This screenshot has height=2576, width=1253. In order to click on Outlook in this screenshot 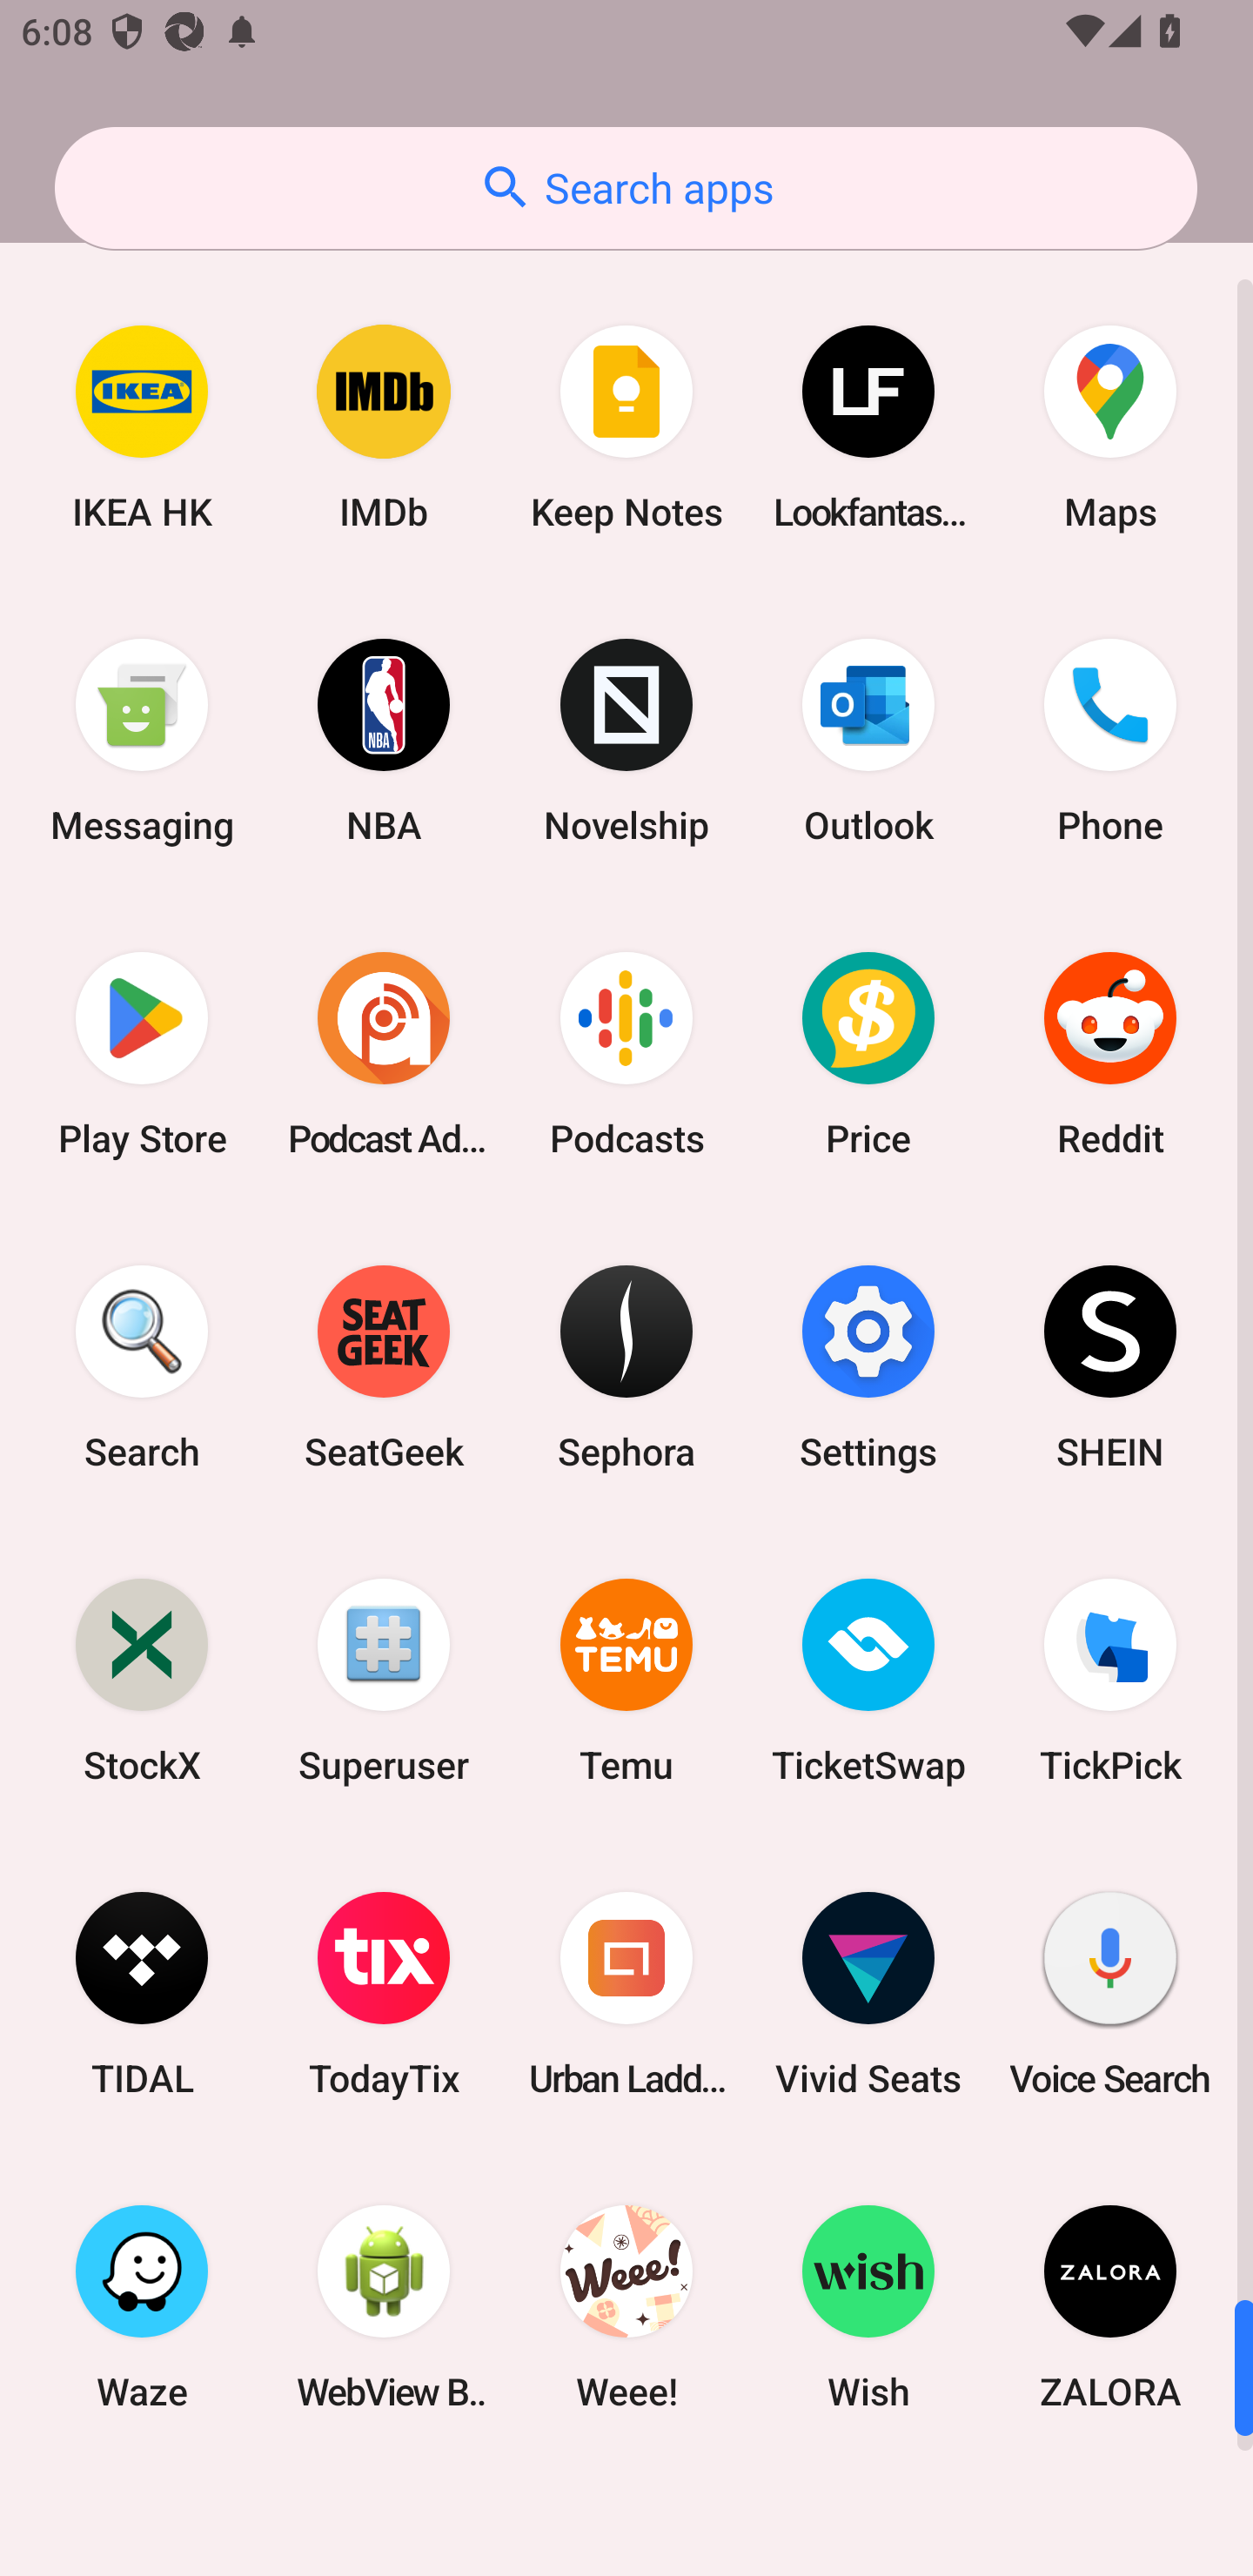, I will do `click(868, 740)`.